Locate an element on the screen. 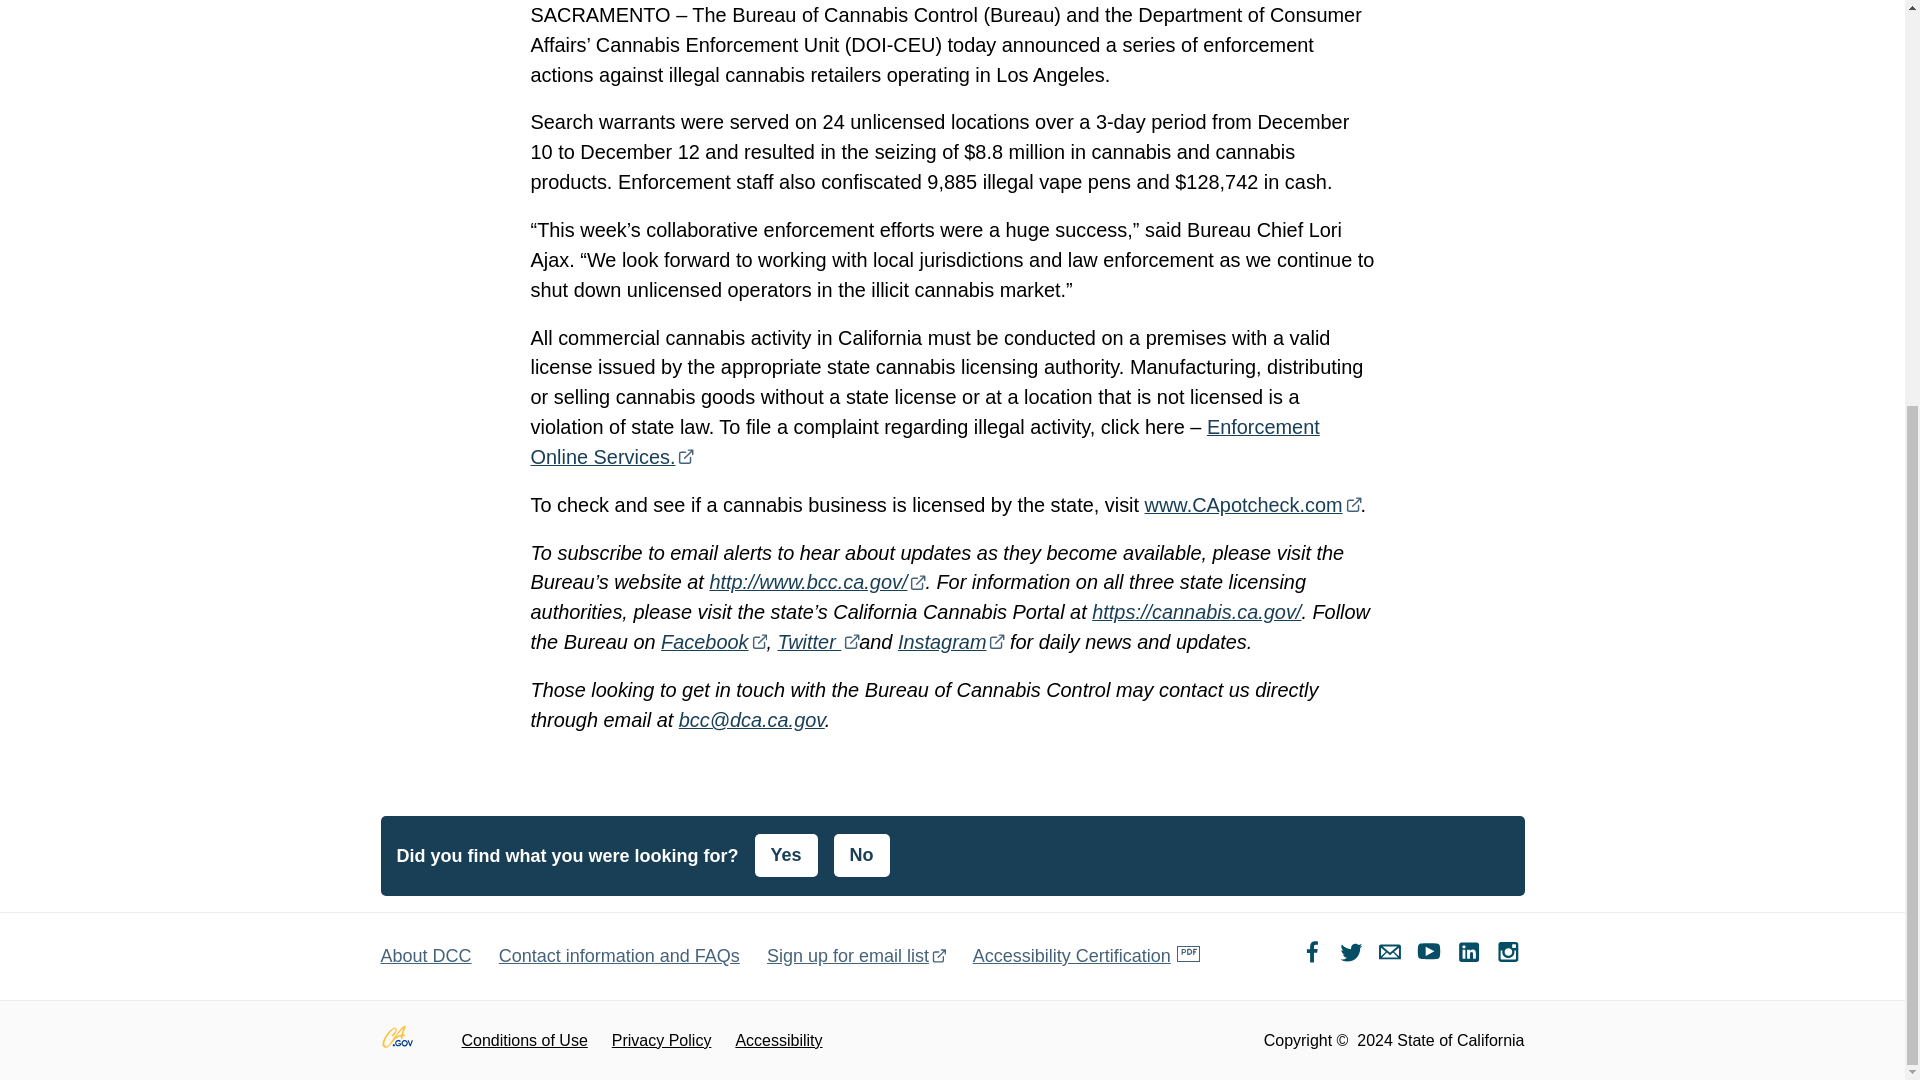  Share via Facebook is located at coordinates (1314, 956).